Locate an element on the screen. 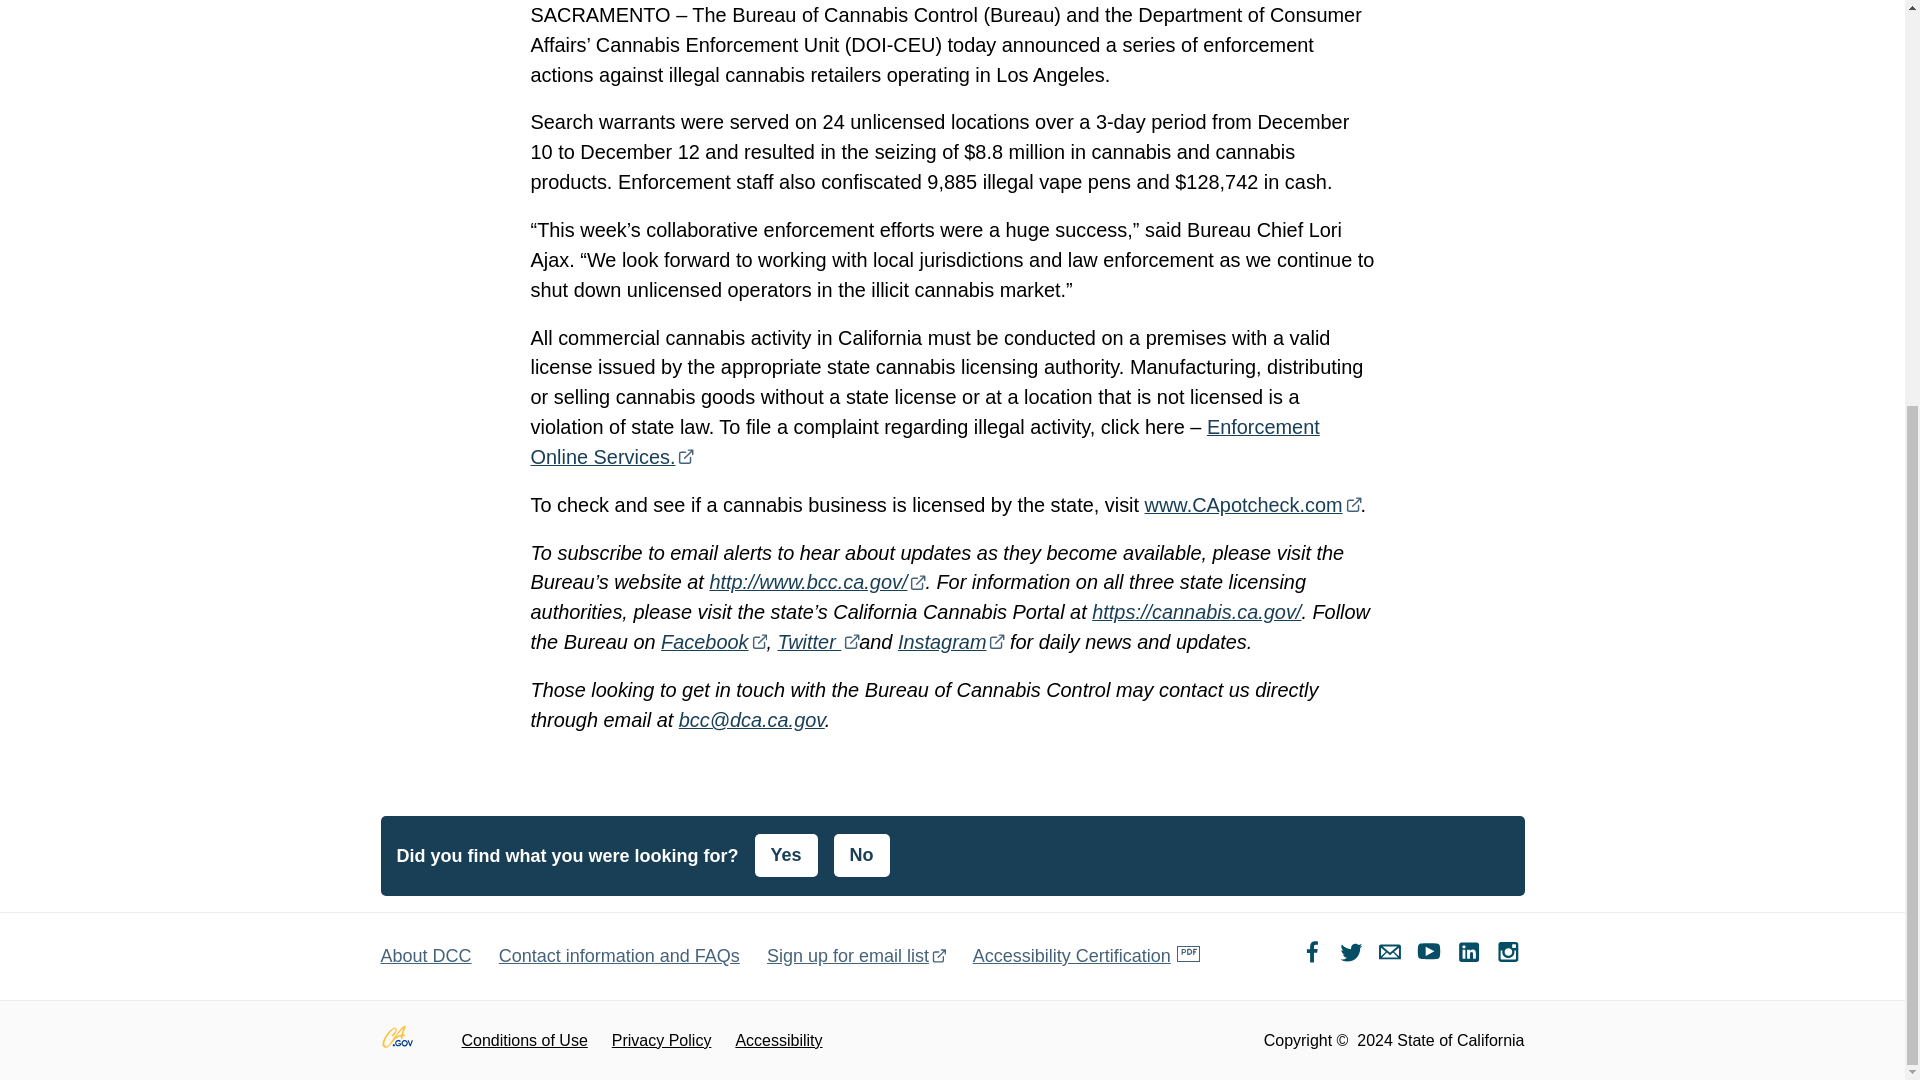  Share via Facebook is located at coordinates (1314, 956).